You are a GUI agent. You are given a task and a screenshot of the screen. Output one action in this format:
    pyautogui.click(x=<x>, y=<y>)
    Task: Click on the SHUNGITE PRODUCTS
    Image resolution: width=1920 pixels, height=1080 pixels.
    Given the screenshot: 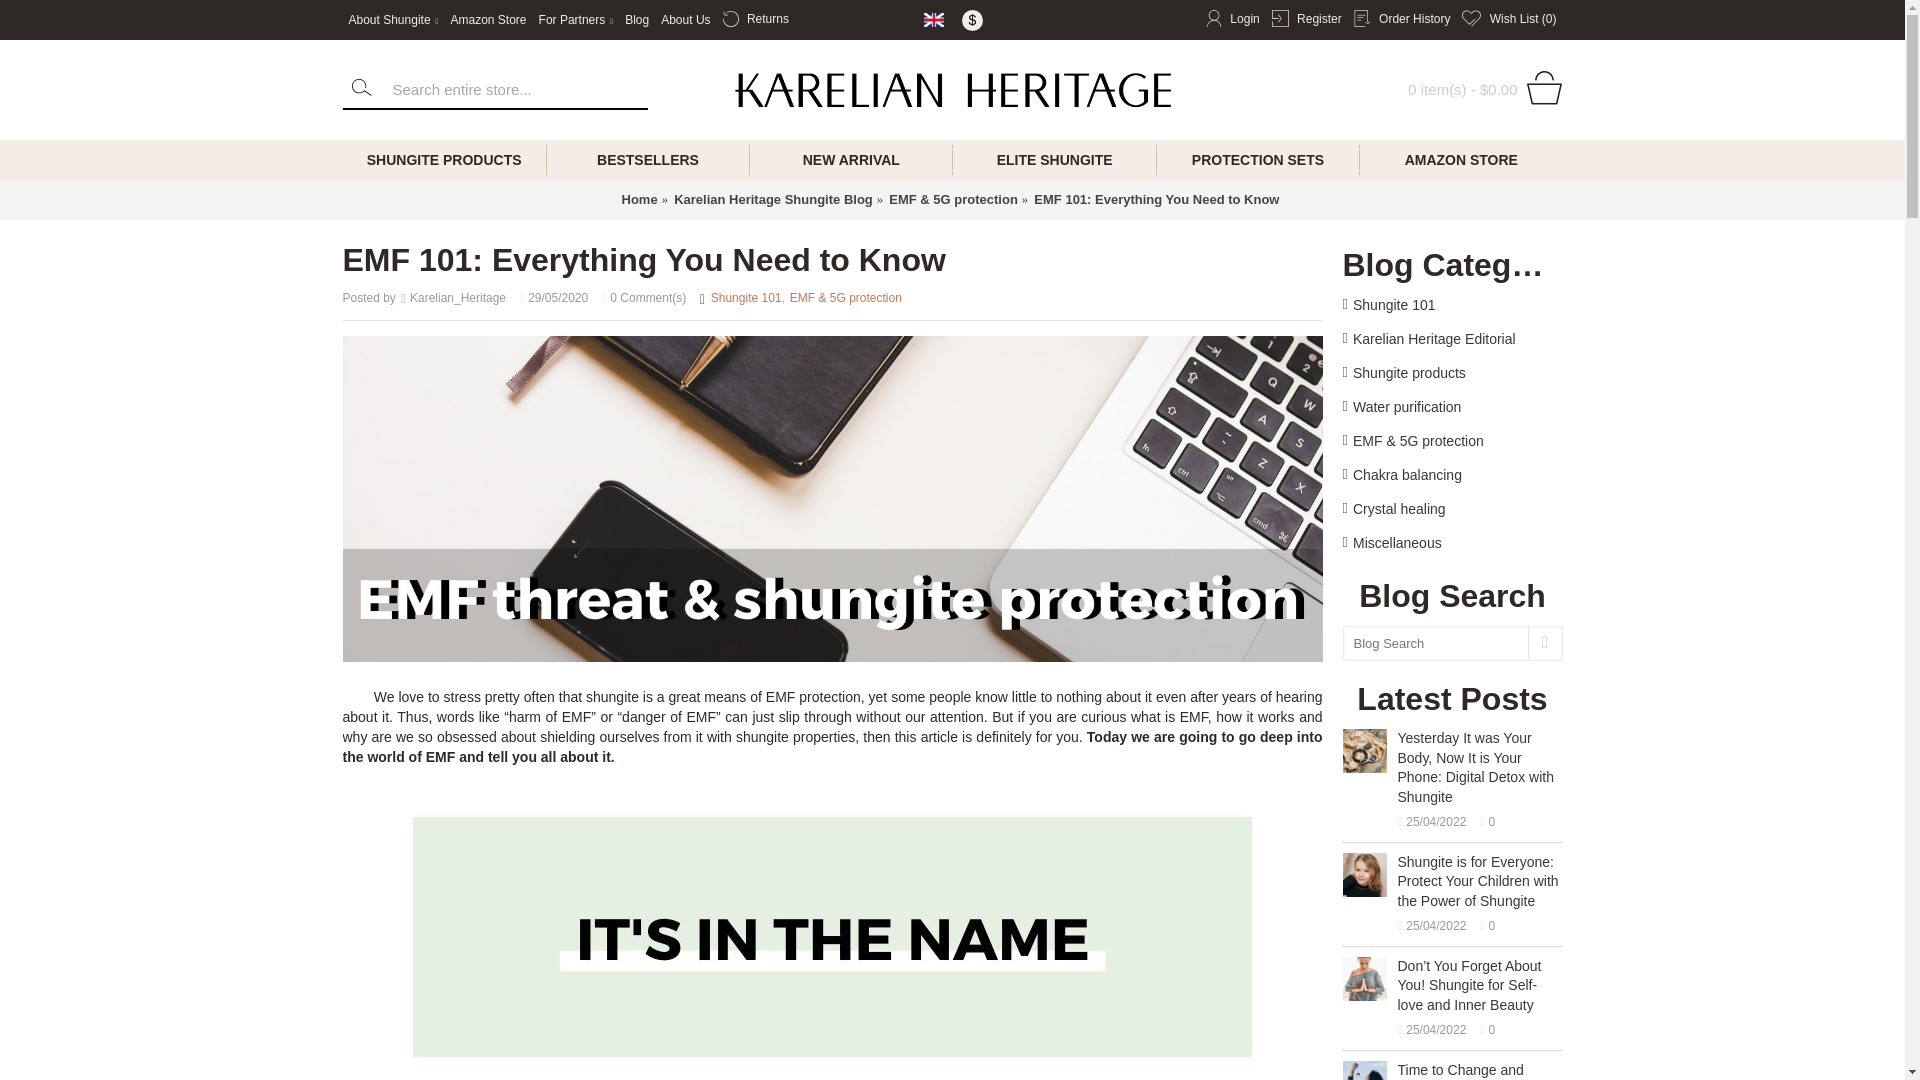 What is the action you would take?
    pyautogui.click(x=443, y=159)
    